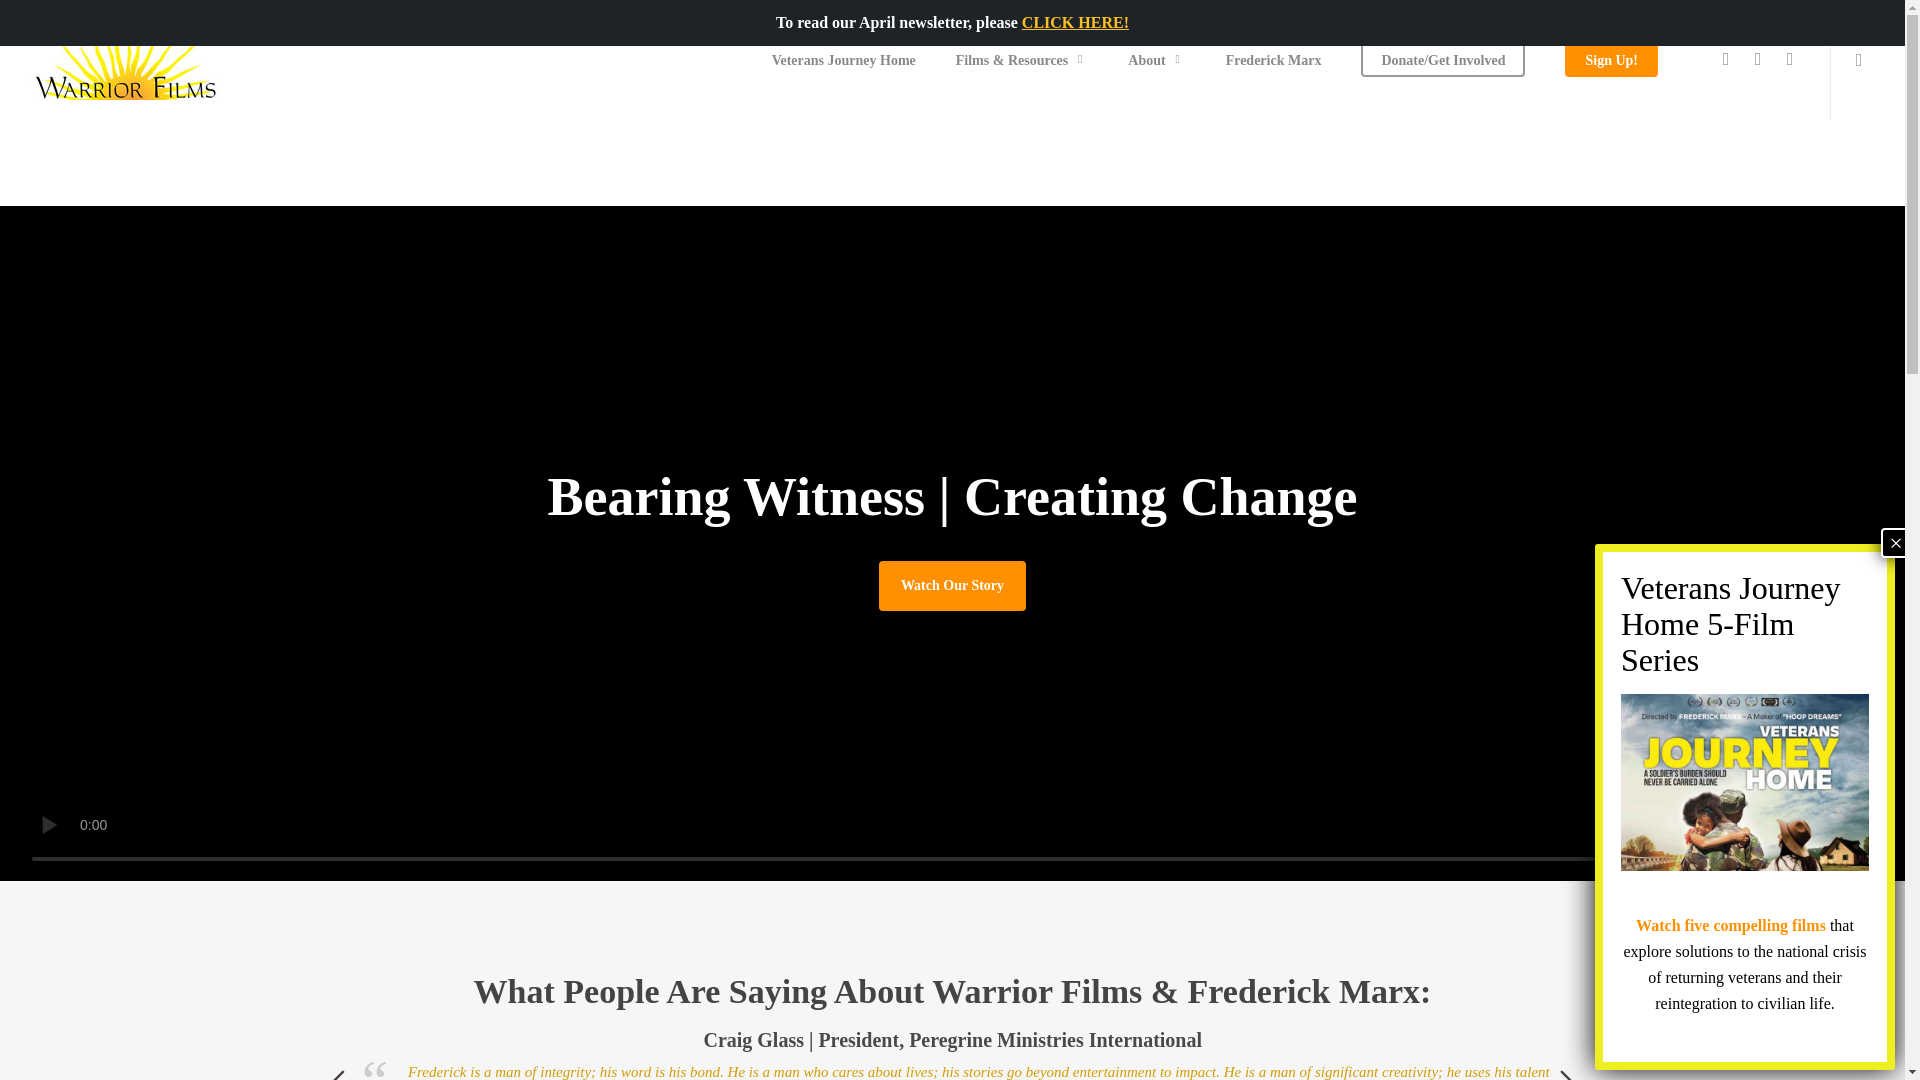 The width and height of the screenshot is (1920, 1080). I want to click on CLICK HERE!, so click(1074, 22).